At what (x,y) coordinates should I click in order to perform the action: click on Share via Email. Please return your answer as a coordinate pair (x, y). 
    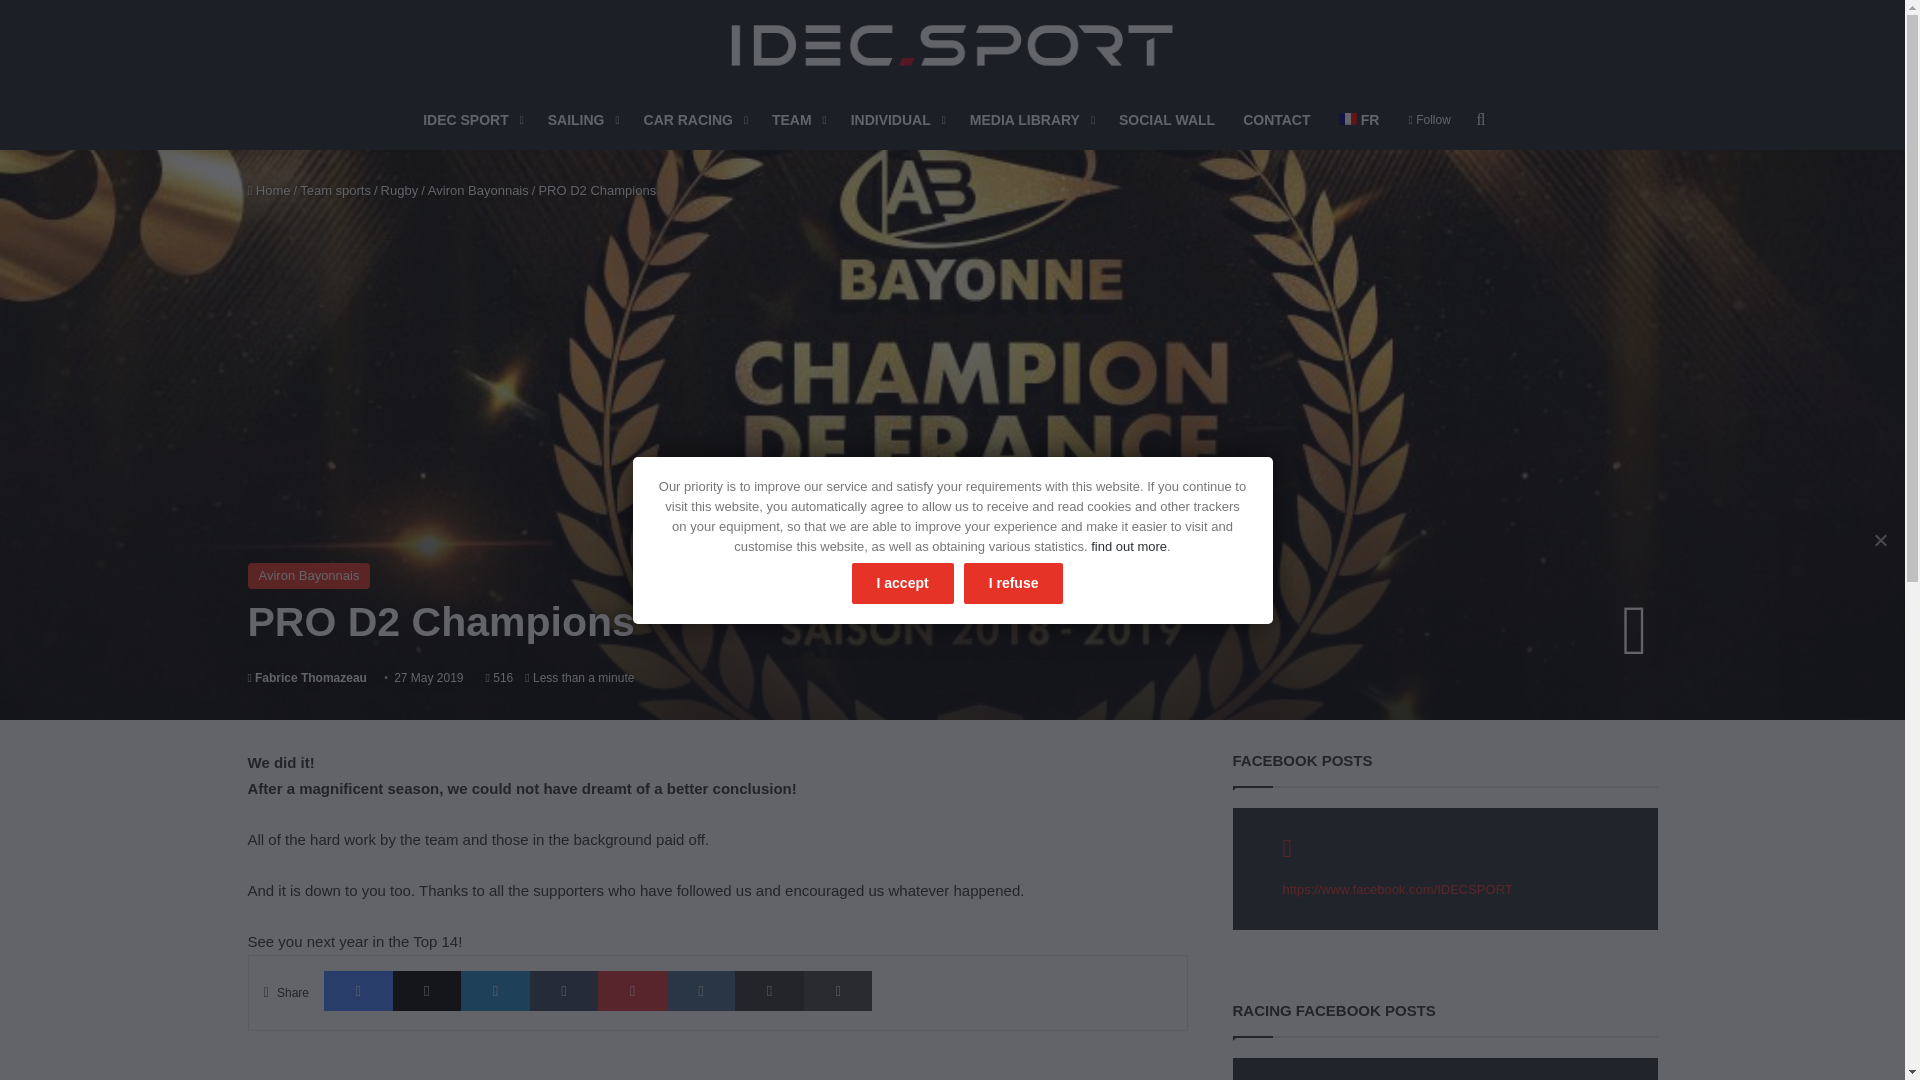
    Looking at the image, I should click on (770, 990).